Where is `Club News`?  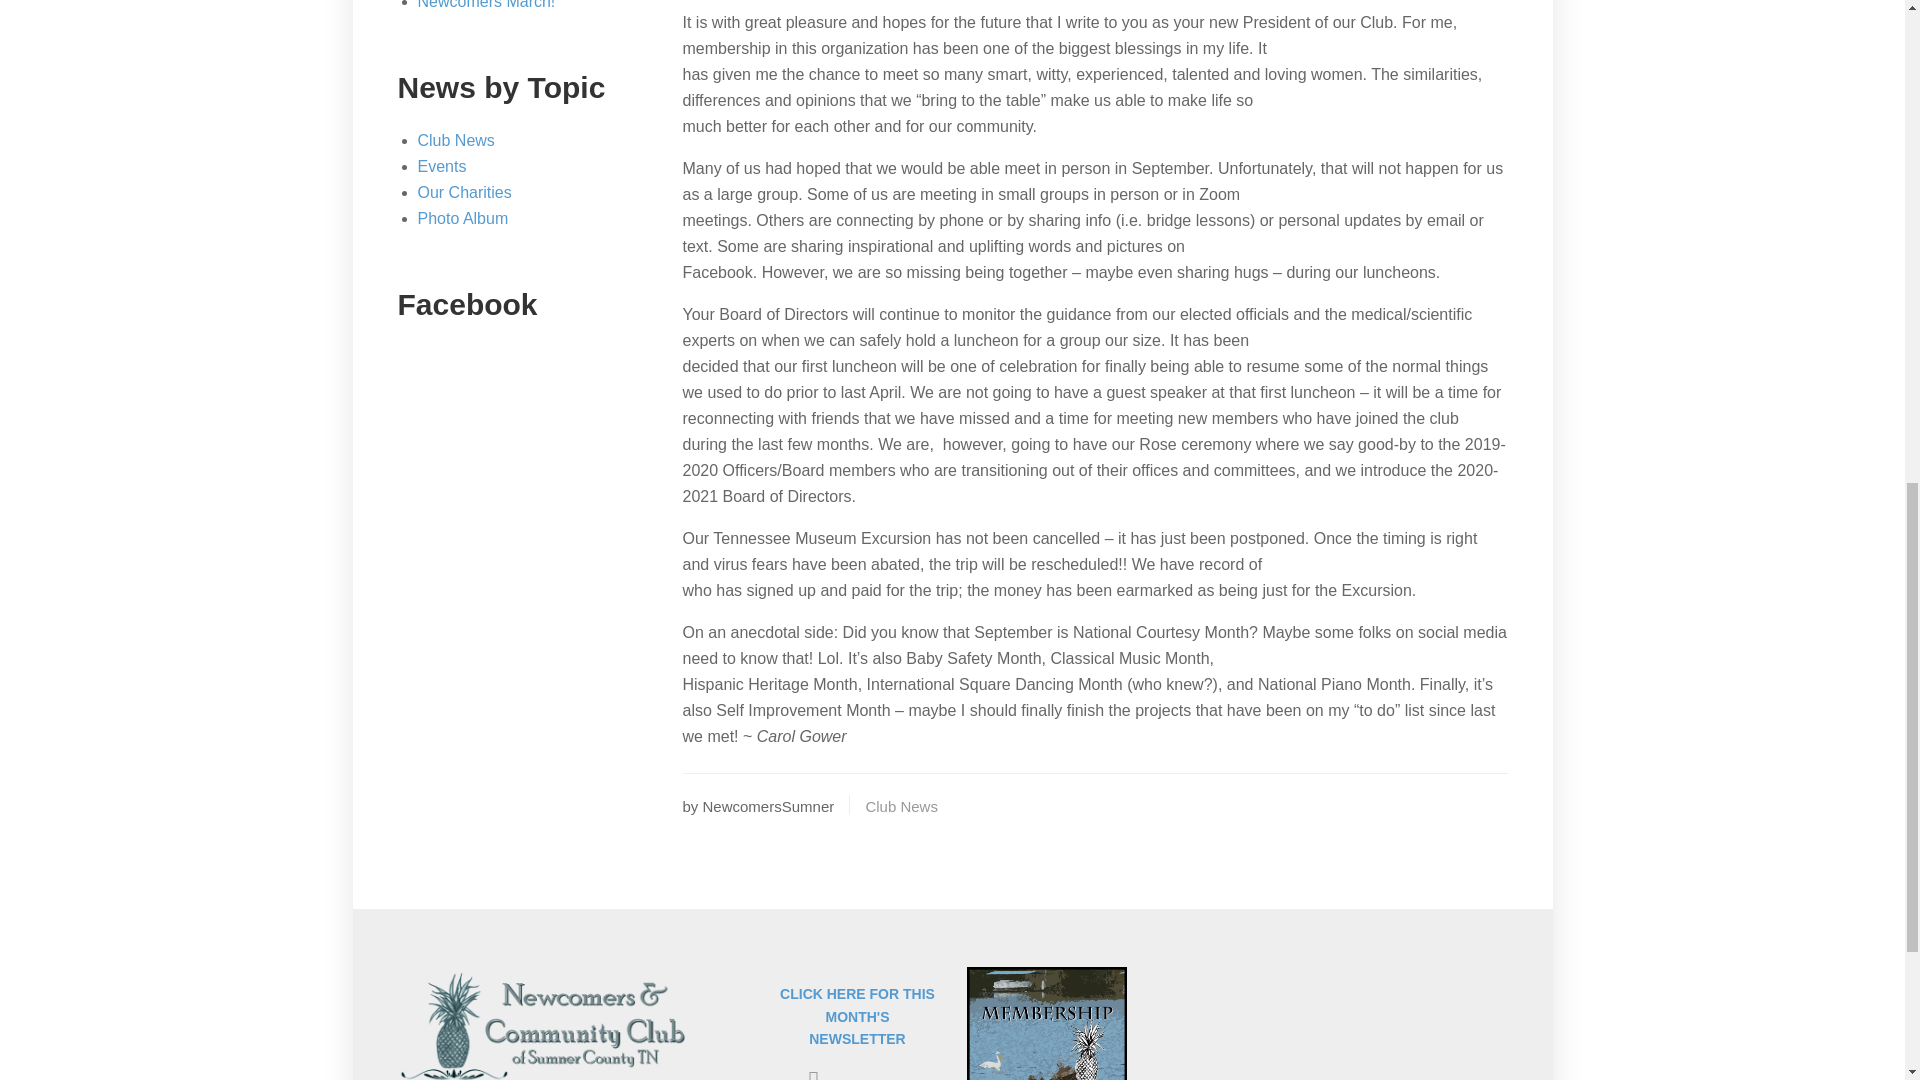
Club News is located at coordinates (902, 806).